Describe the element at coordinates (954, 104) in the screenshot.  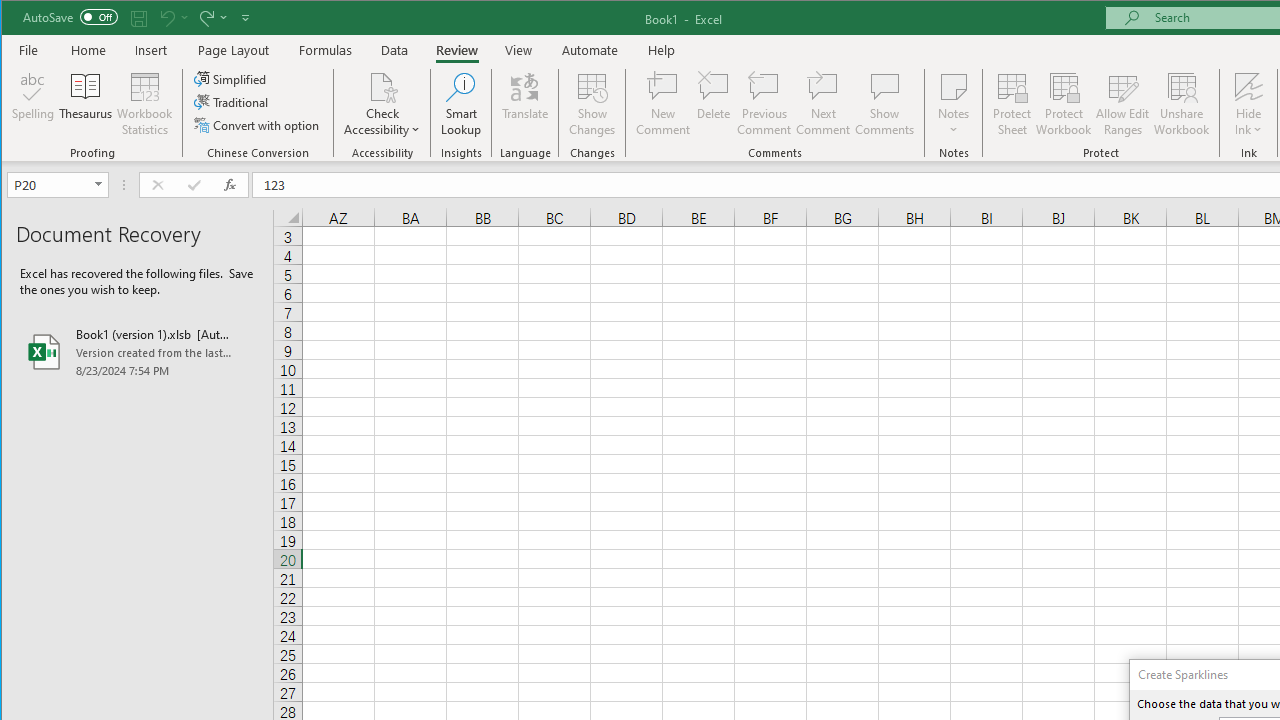
I see `Notes` at that location.